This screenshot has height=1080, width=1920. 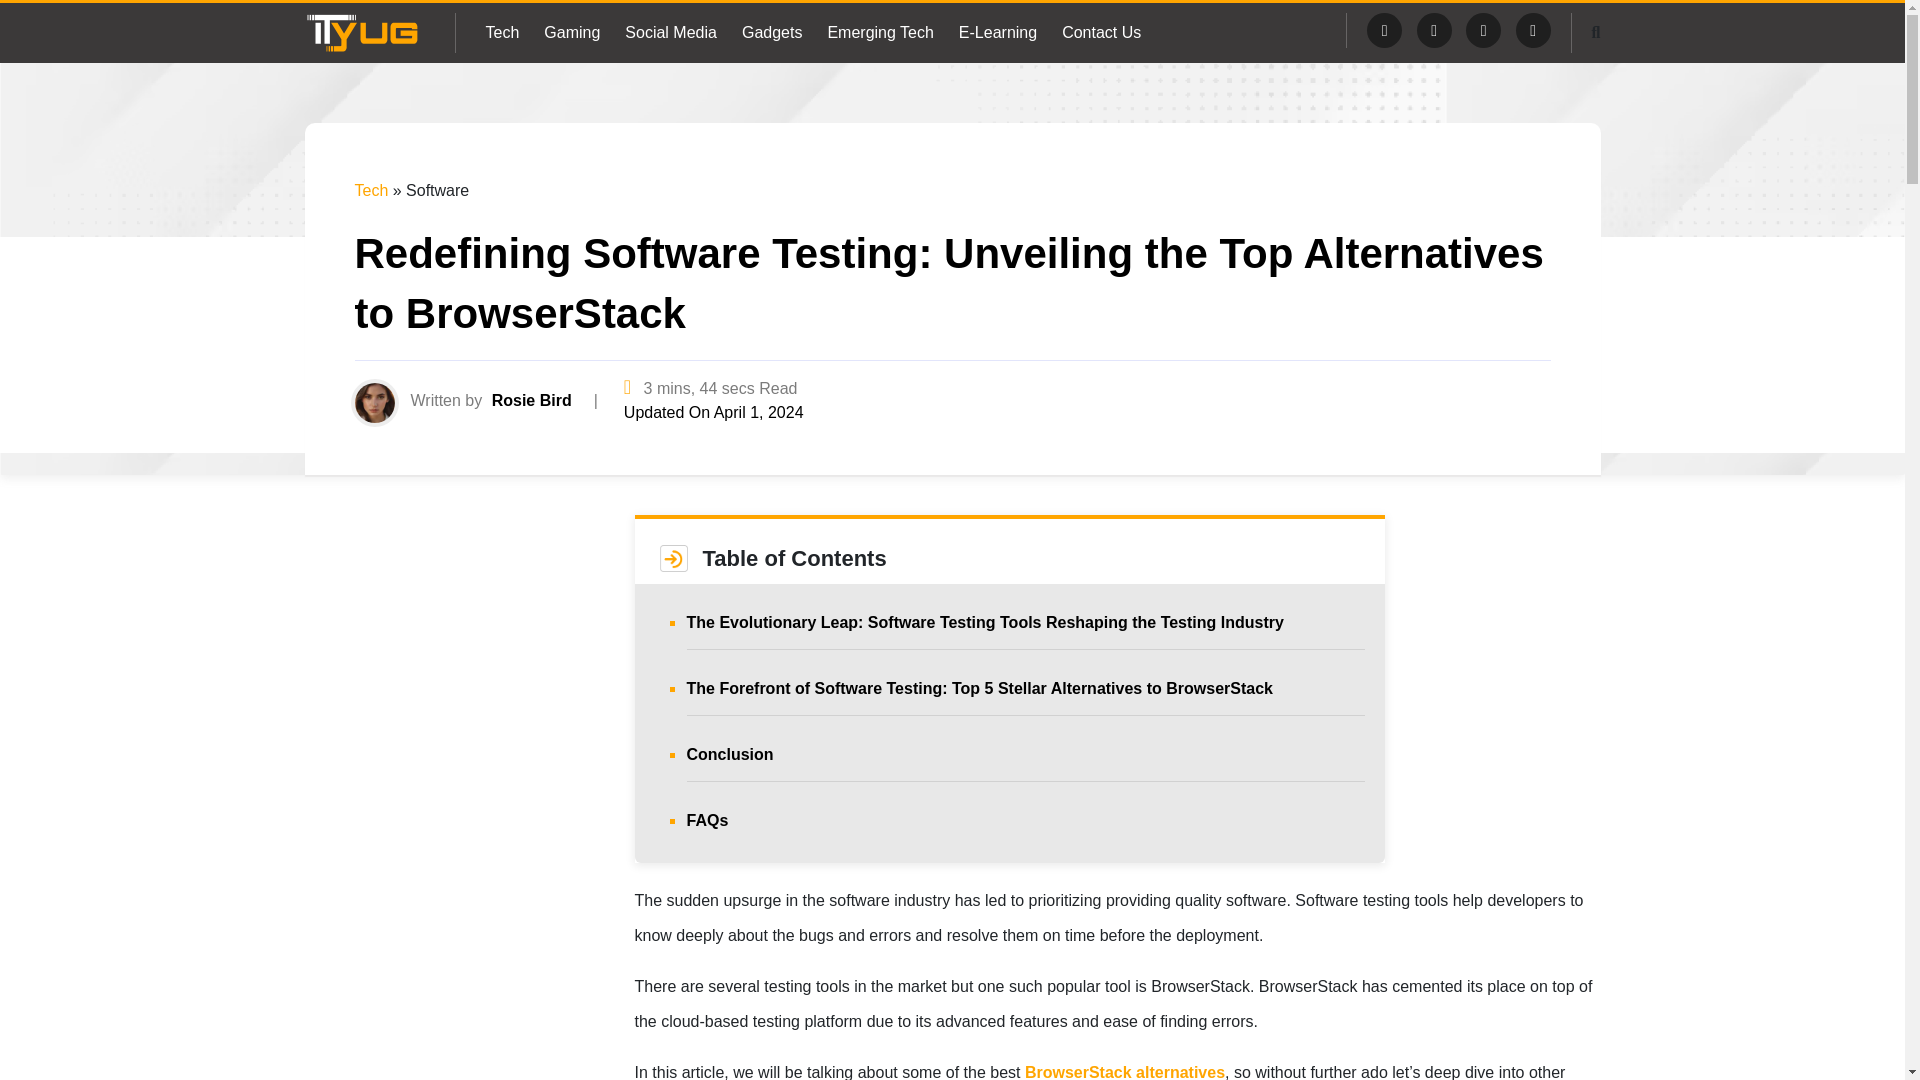 What do you see at coordinates (532, 400) in the screenshot?
I see `Rosie Bird` at bounding box center [532, 400].